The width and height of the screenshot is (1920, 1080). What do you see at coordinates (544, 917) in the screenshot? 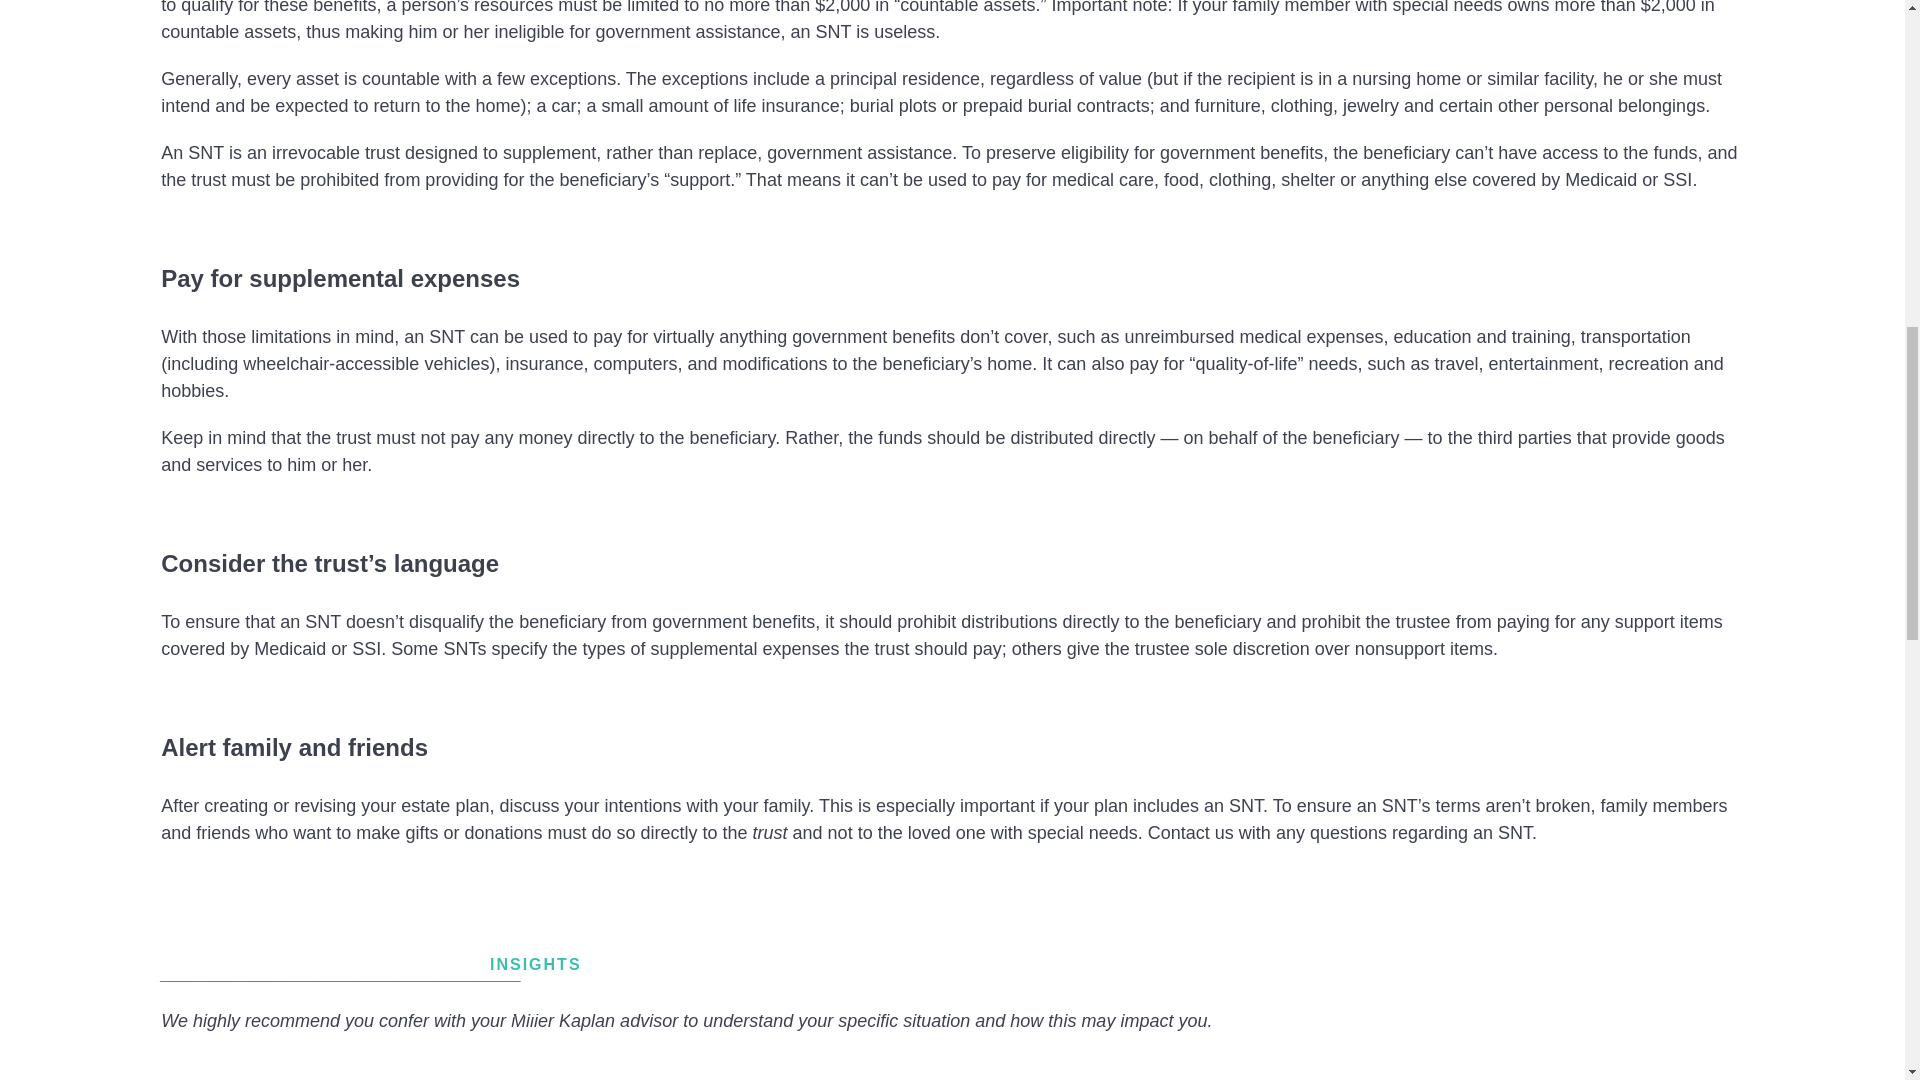
I see `LOCATIONS` at bounding box center [544, 917].